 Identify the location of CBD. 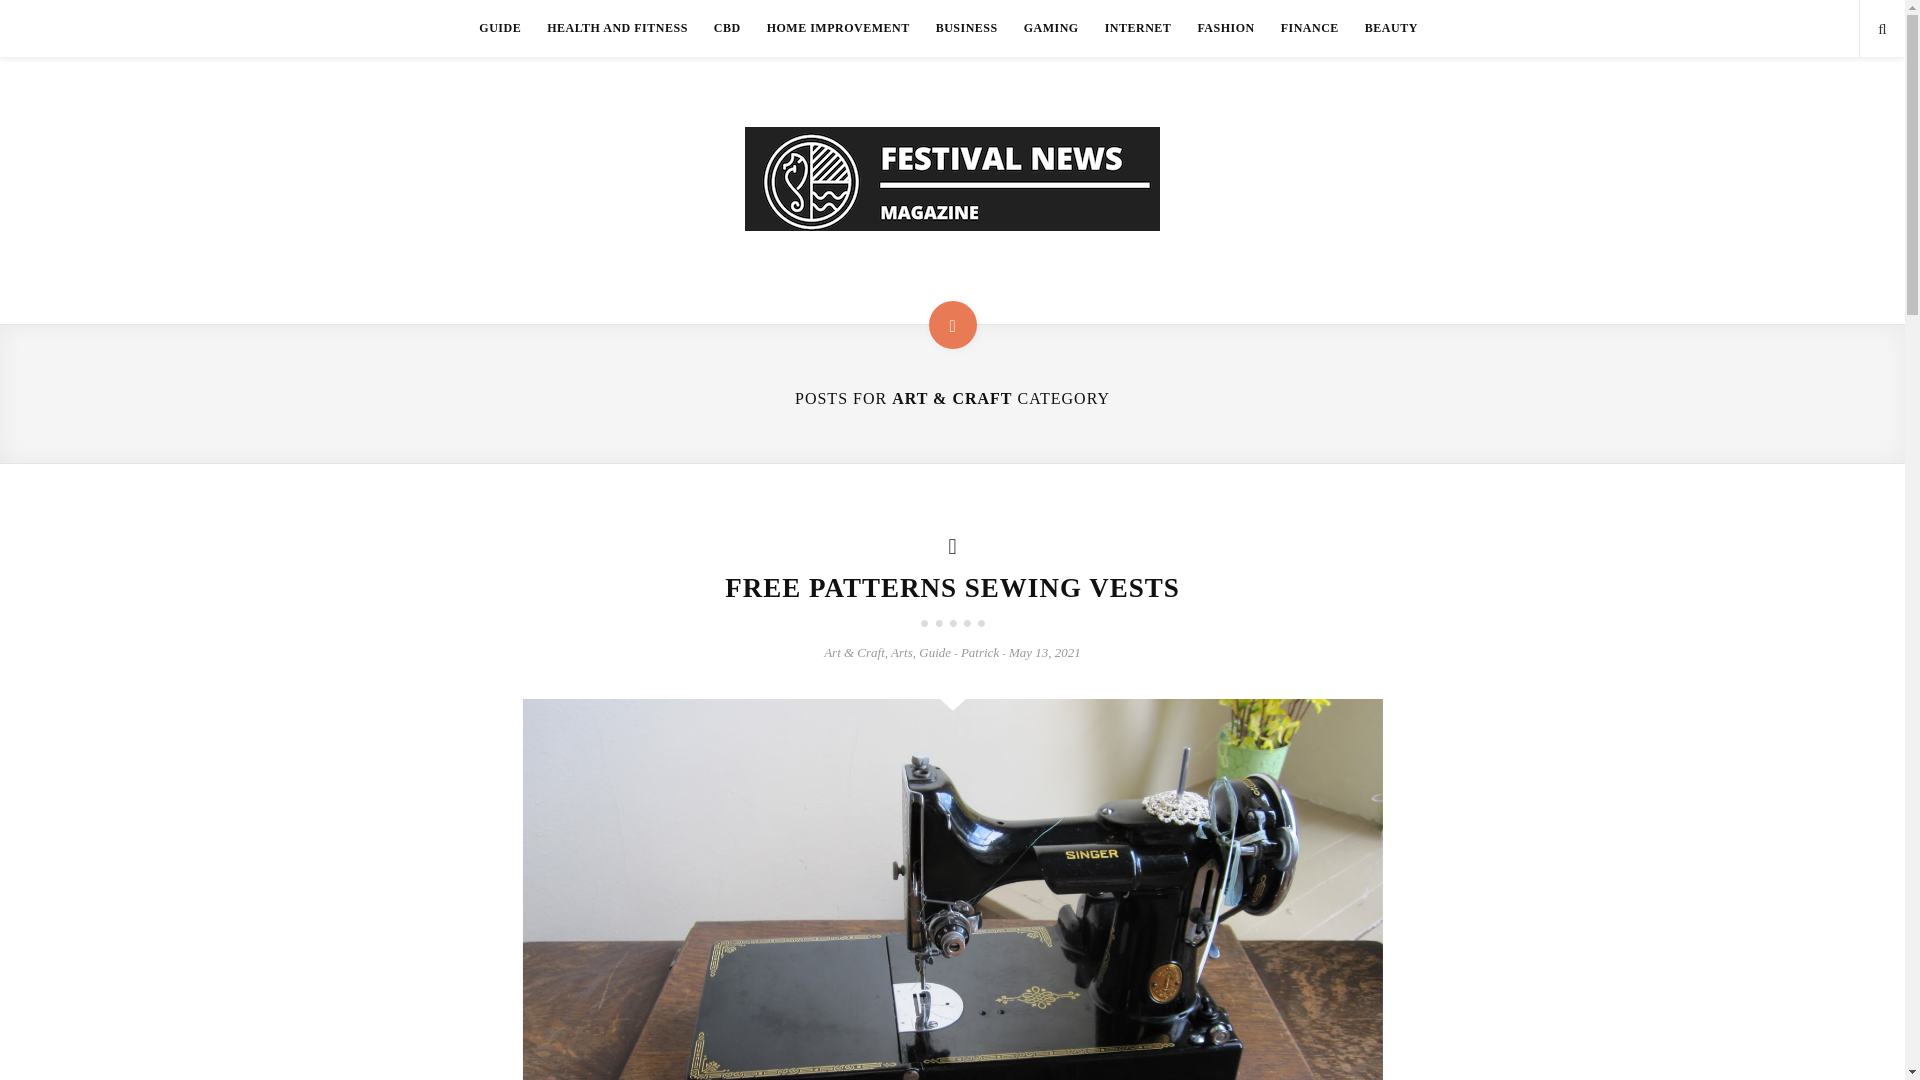
(727, 28).